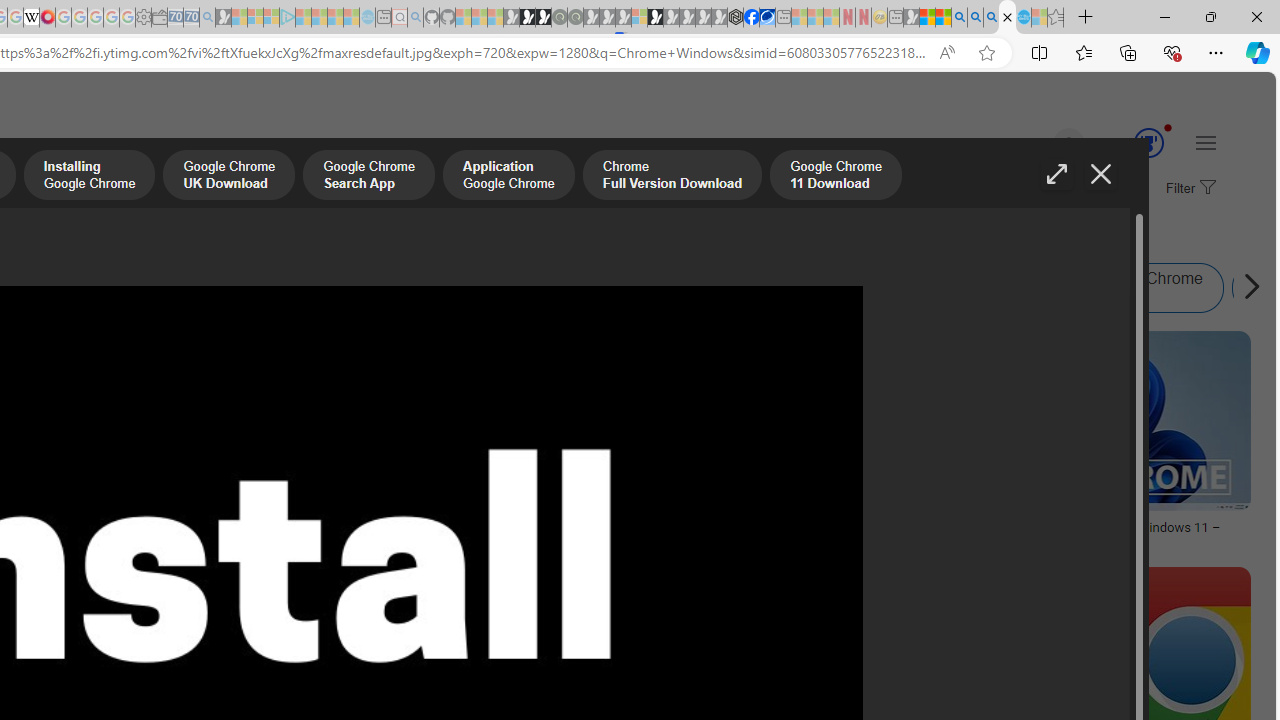 The height and width of the screenshot is (720, 1280). What do you see at coordinates (895, 18) in the screenshot?
I see `New tab - Sleeping` at bounding box center [895, 18].